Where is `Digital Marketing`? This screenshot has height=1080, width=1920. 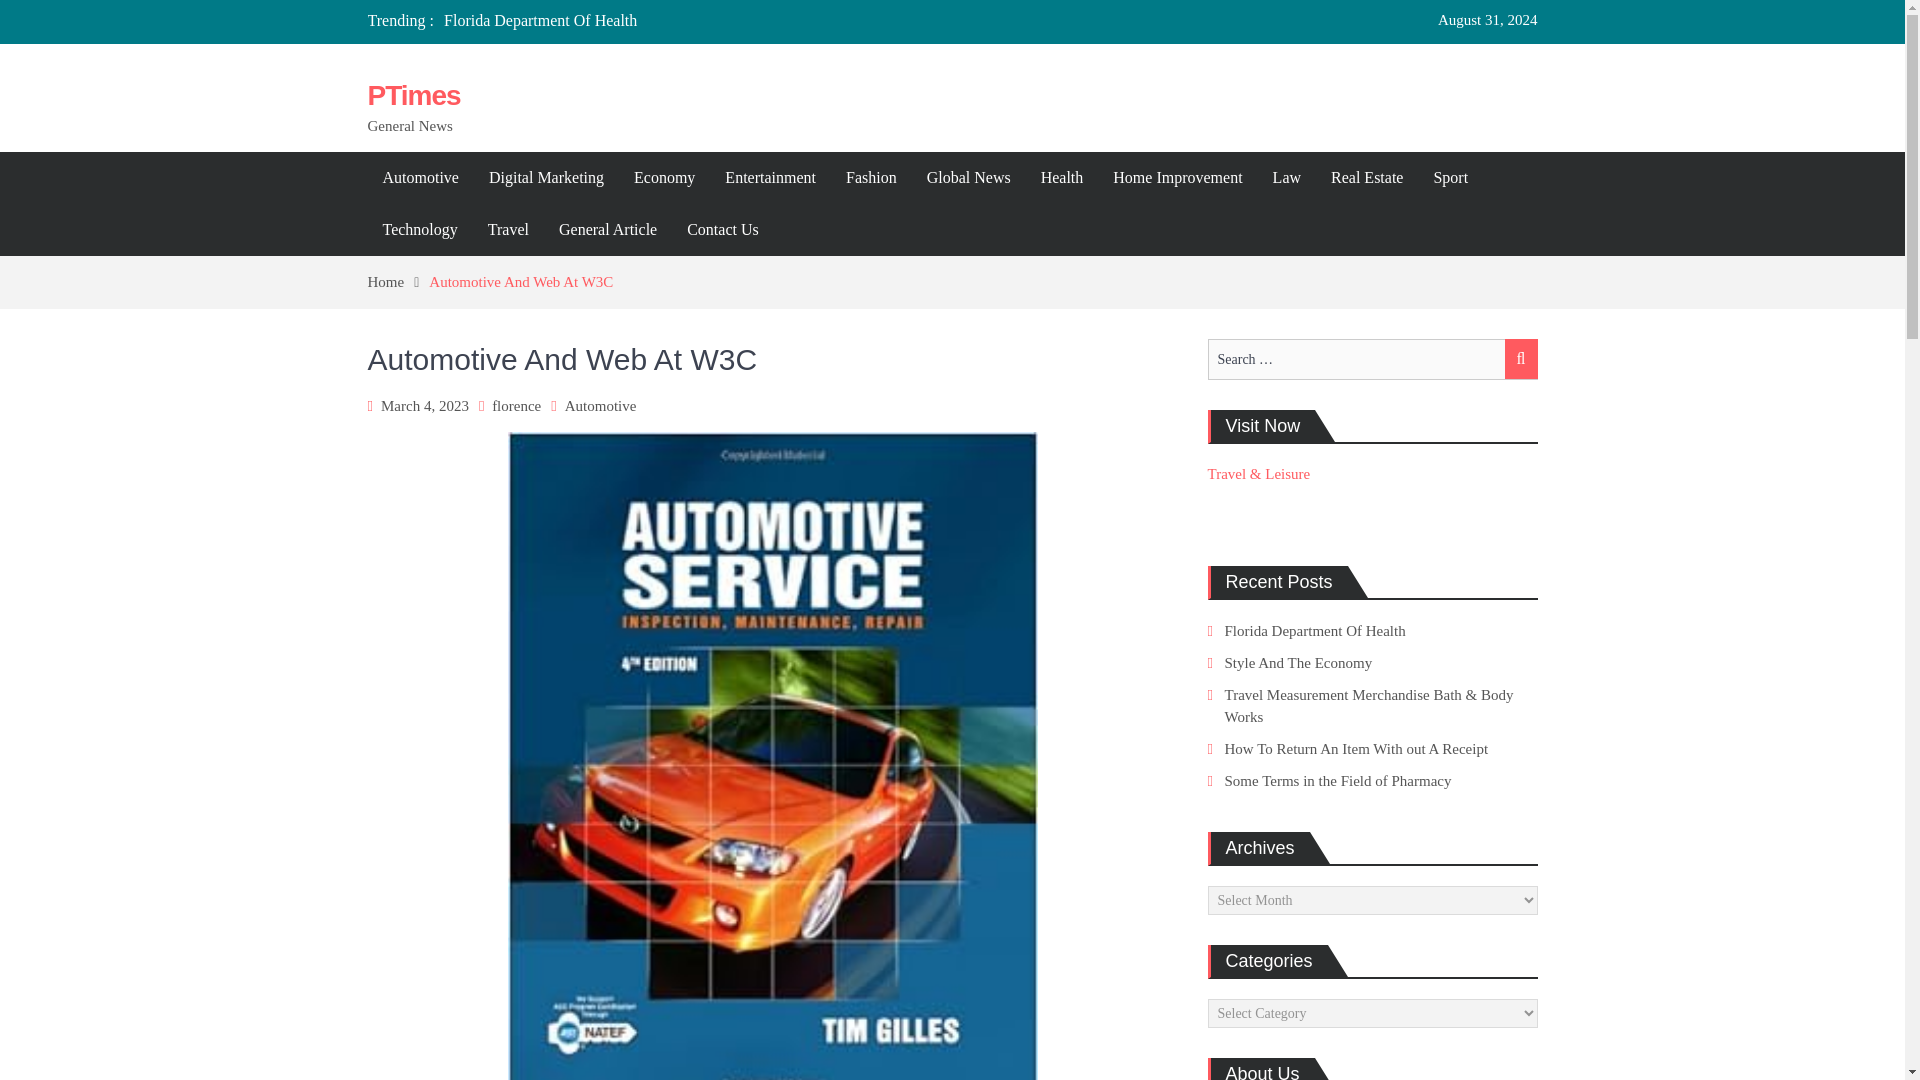
Digital Marketing is located at coordinates (546, 178).